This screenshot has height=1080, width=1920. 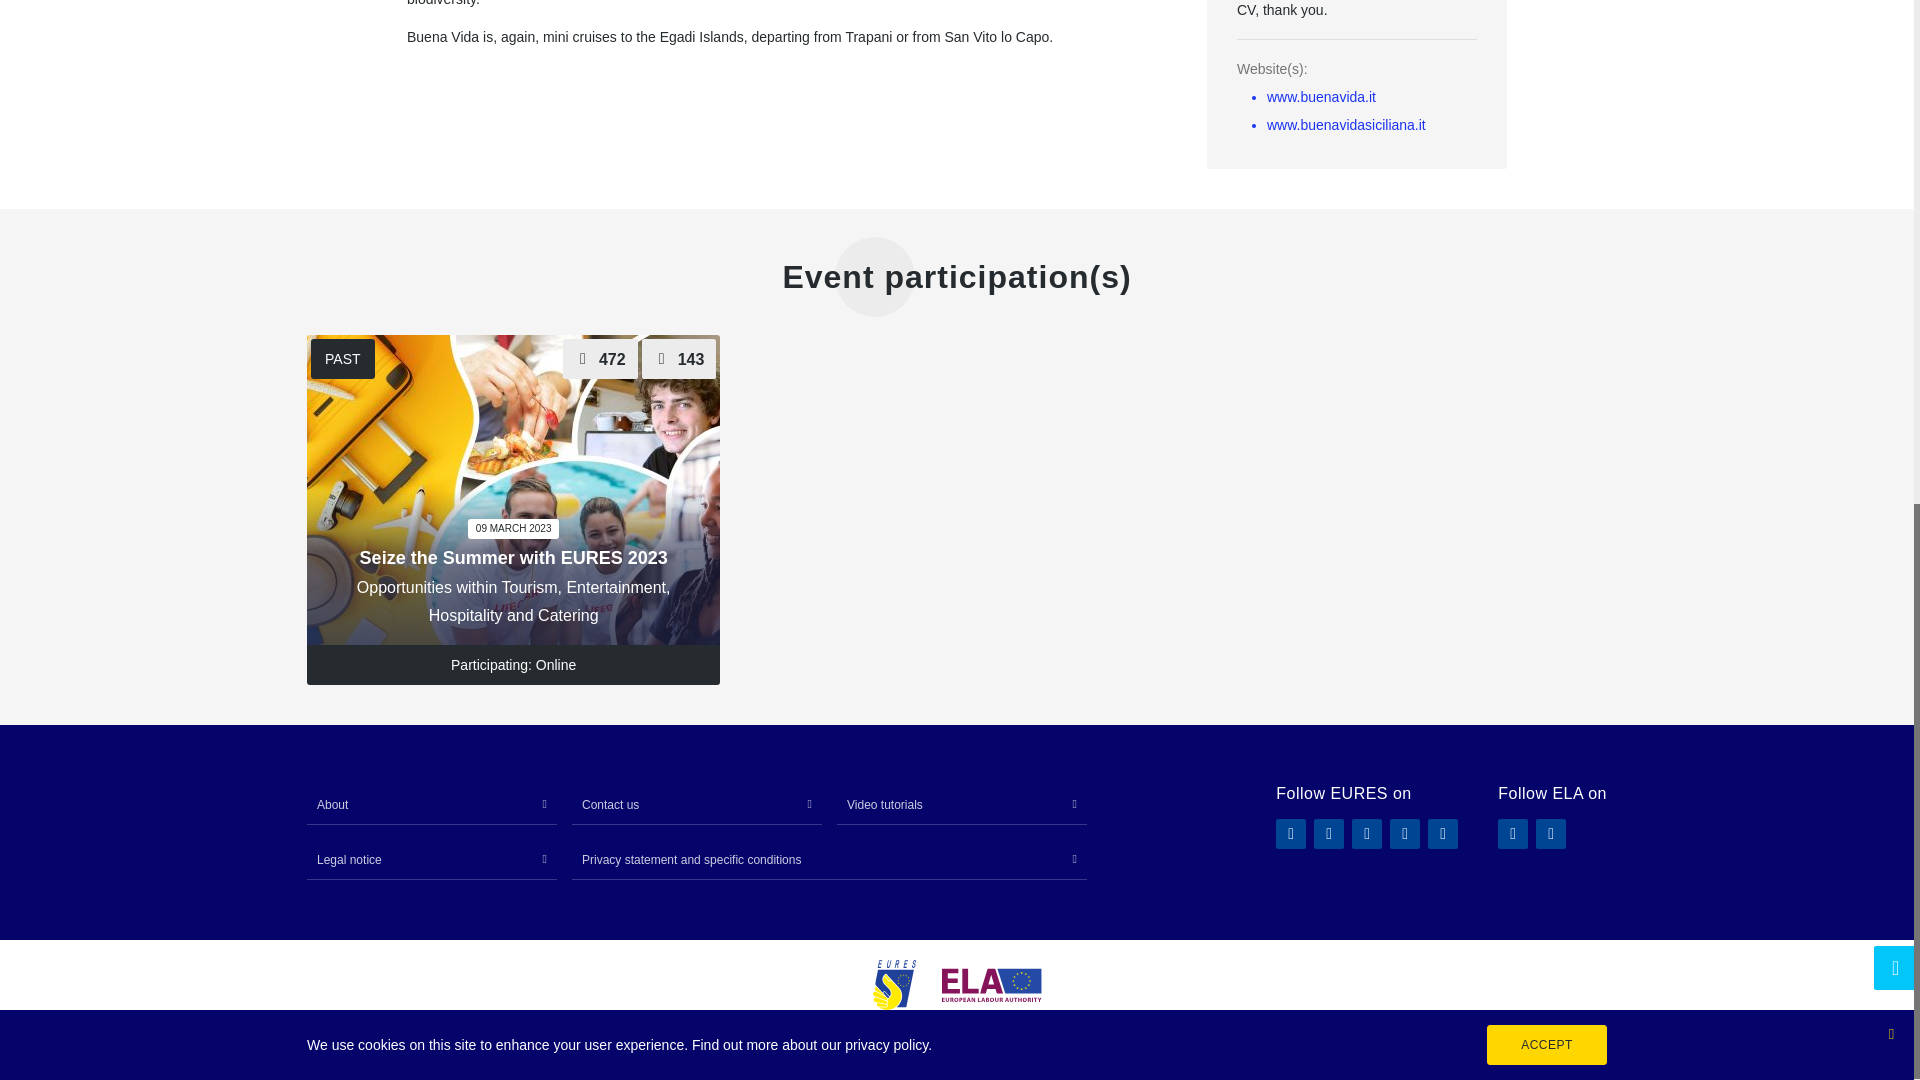 I want to click on ELA on LinkedIn, so click(x=1512, y=833).